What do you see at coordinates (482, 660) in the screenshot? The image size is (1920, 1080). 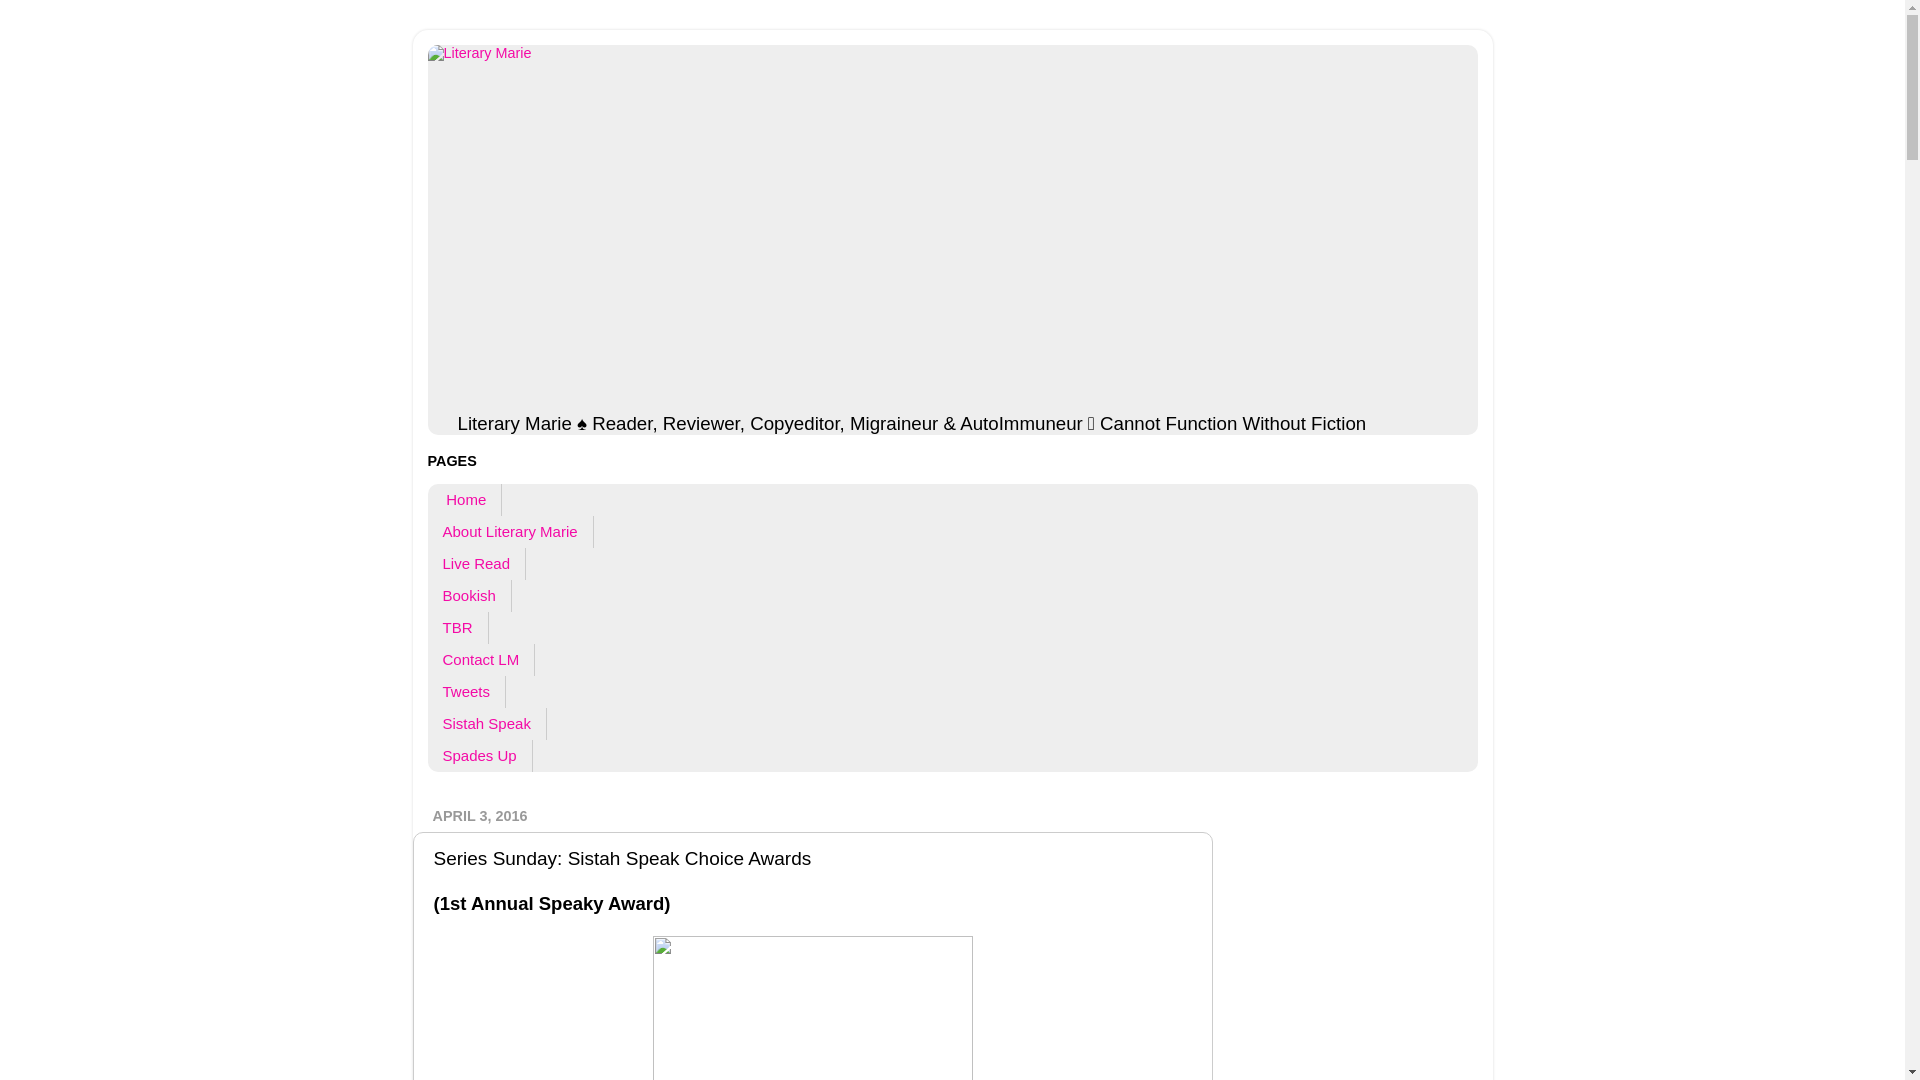 I see `Contact LM` at bounding box center [482, 660].